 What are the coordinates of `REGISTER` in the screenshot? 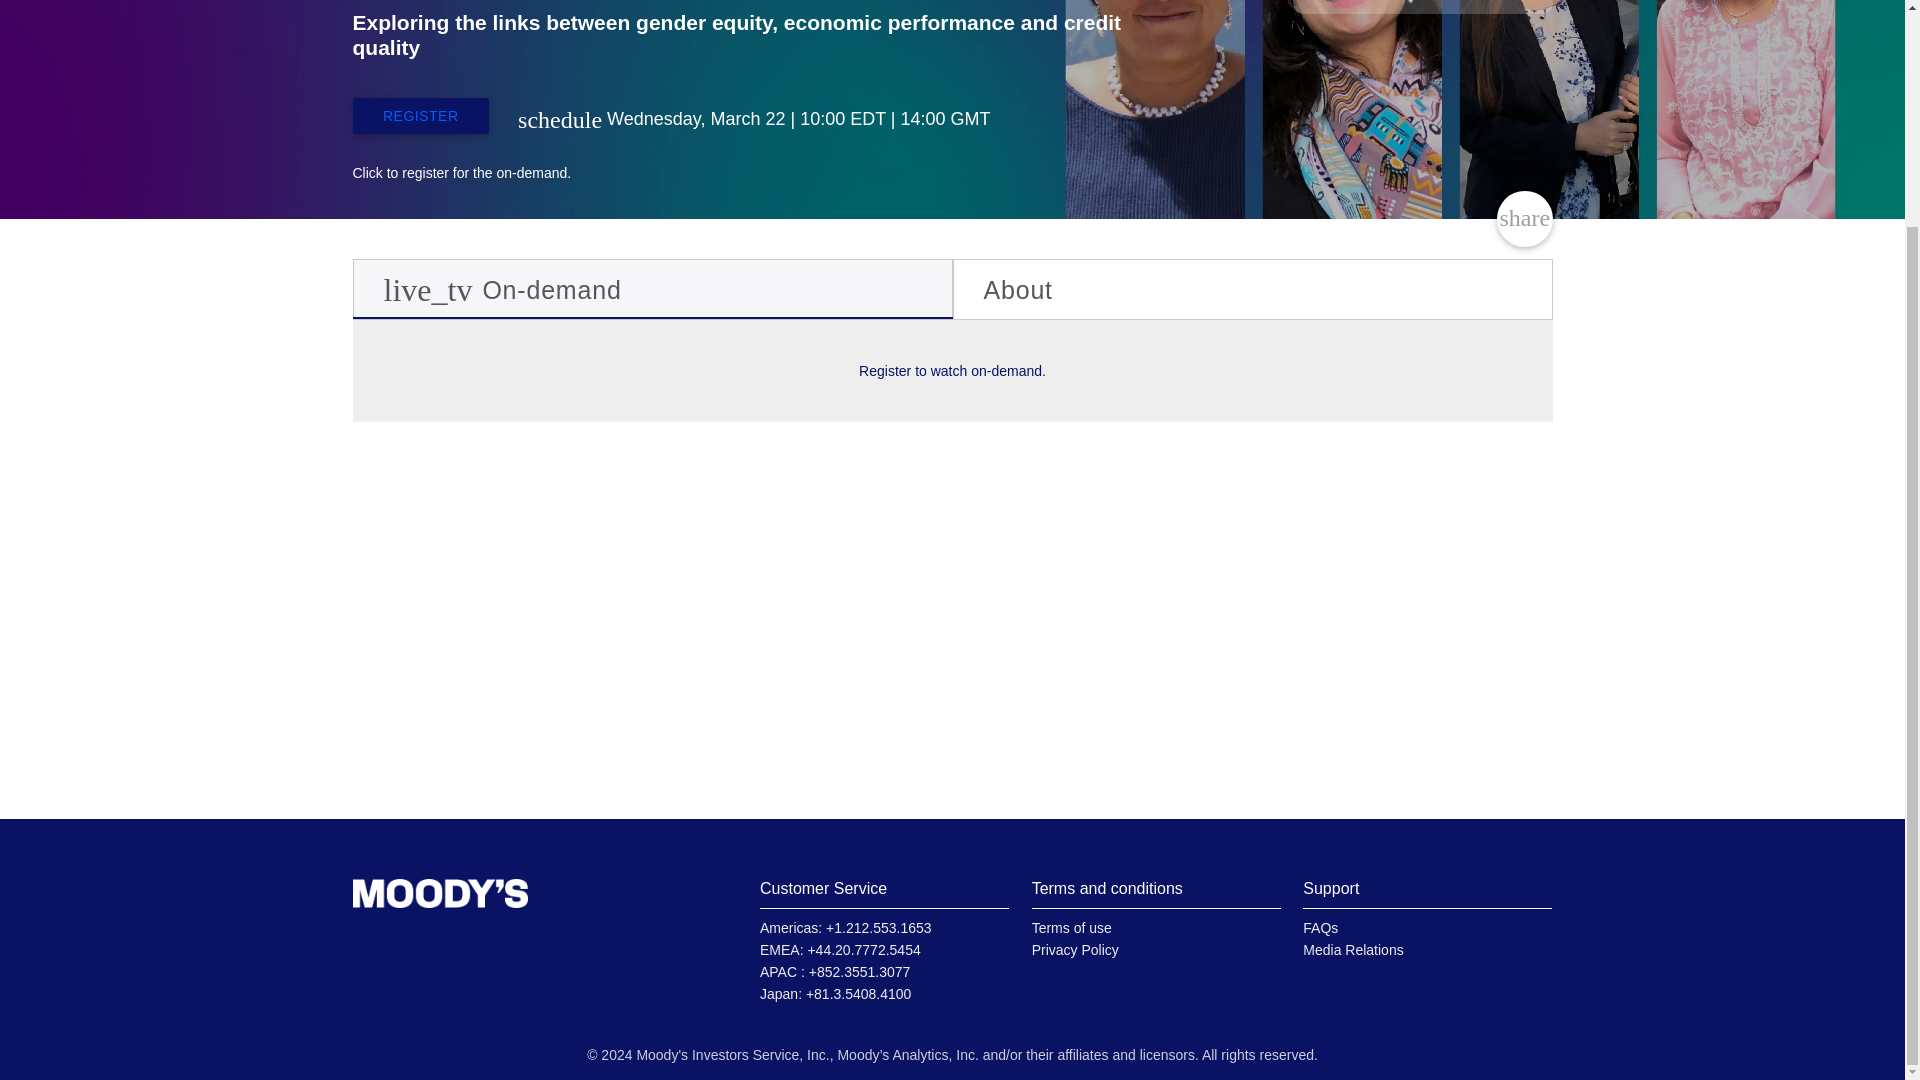 It's located at (419, 116).